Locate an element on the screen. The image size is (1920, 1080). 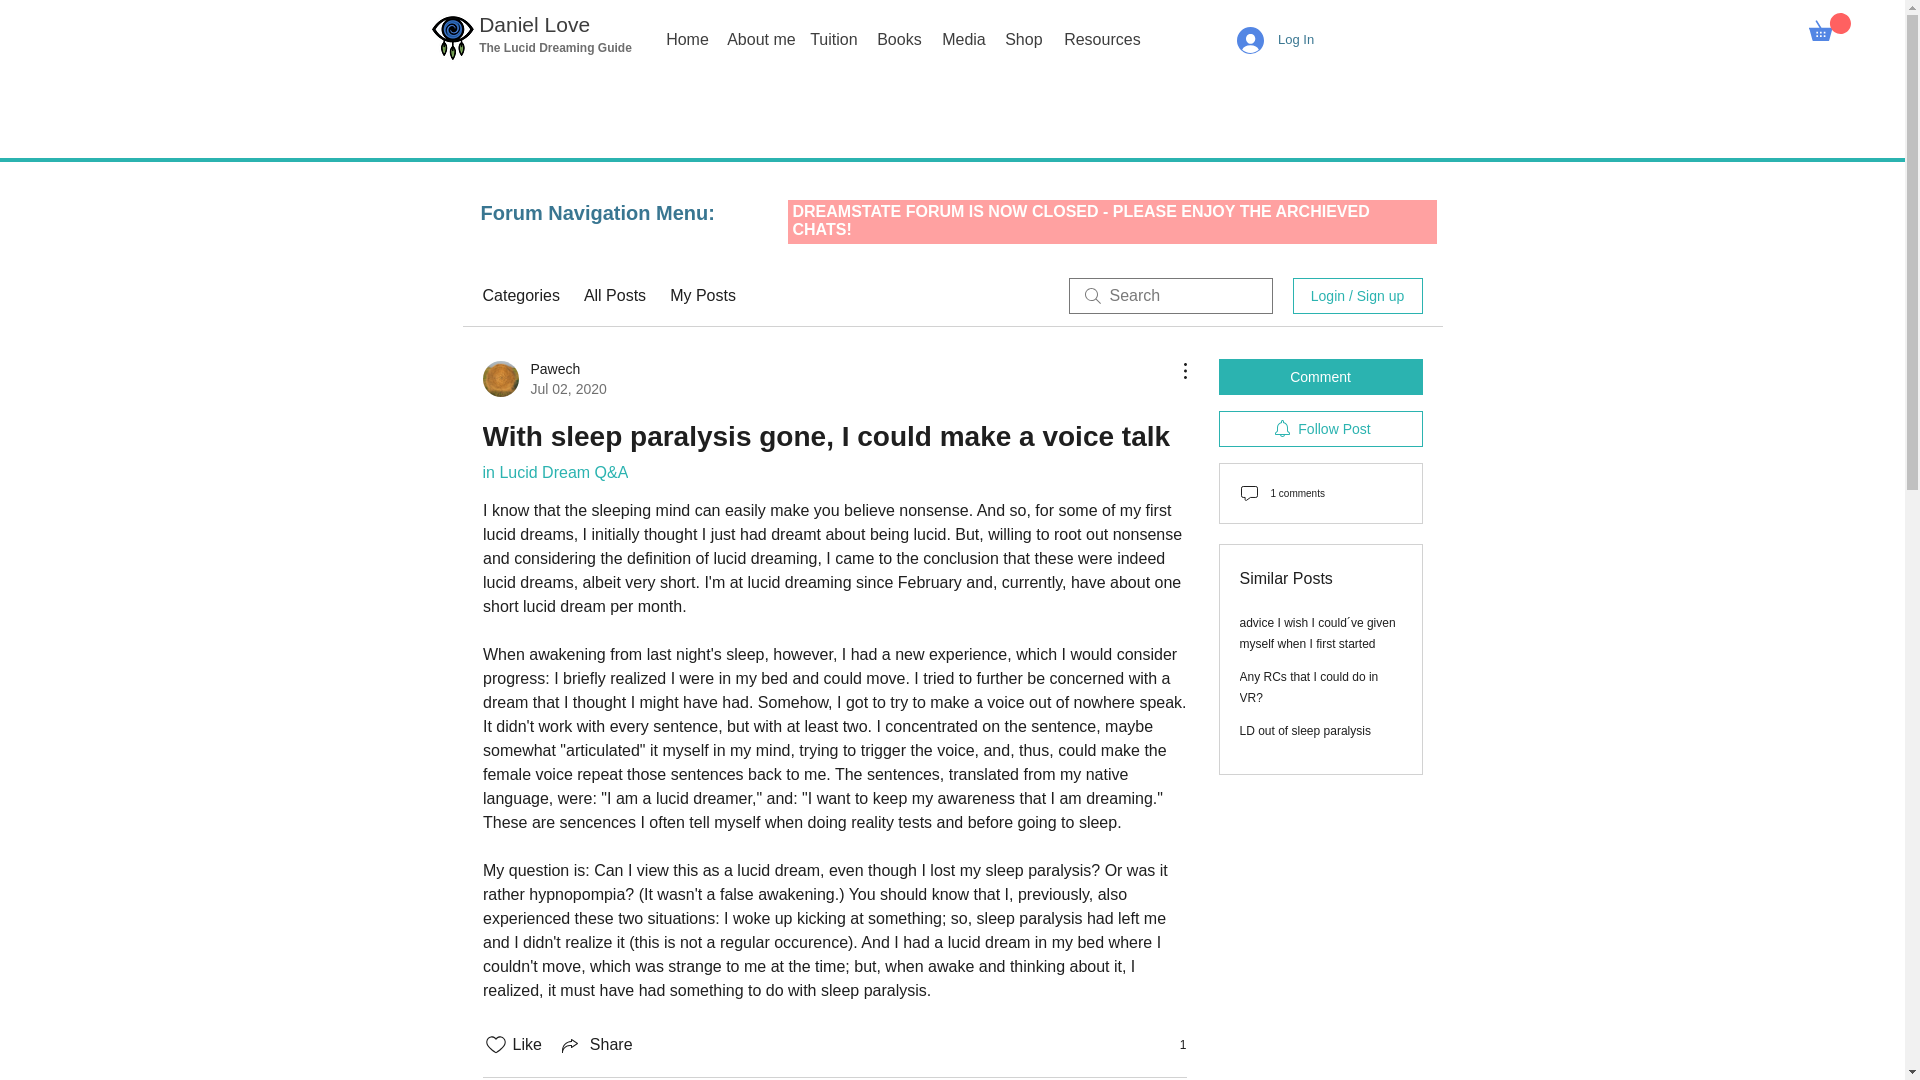
Home is located at coordinates (681, 40).